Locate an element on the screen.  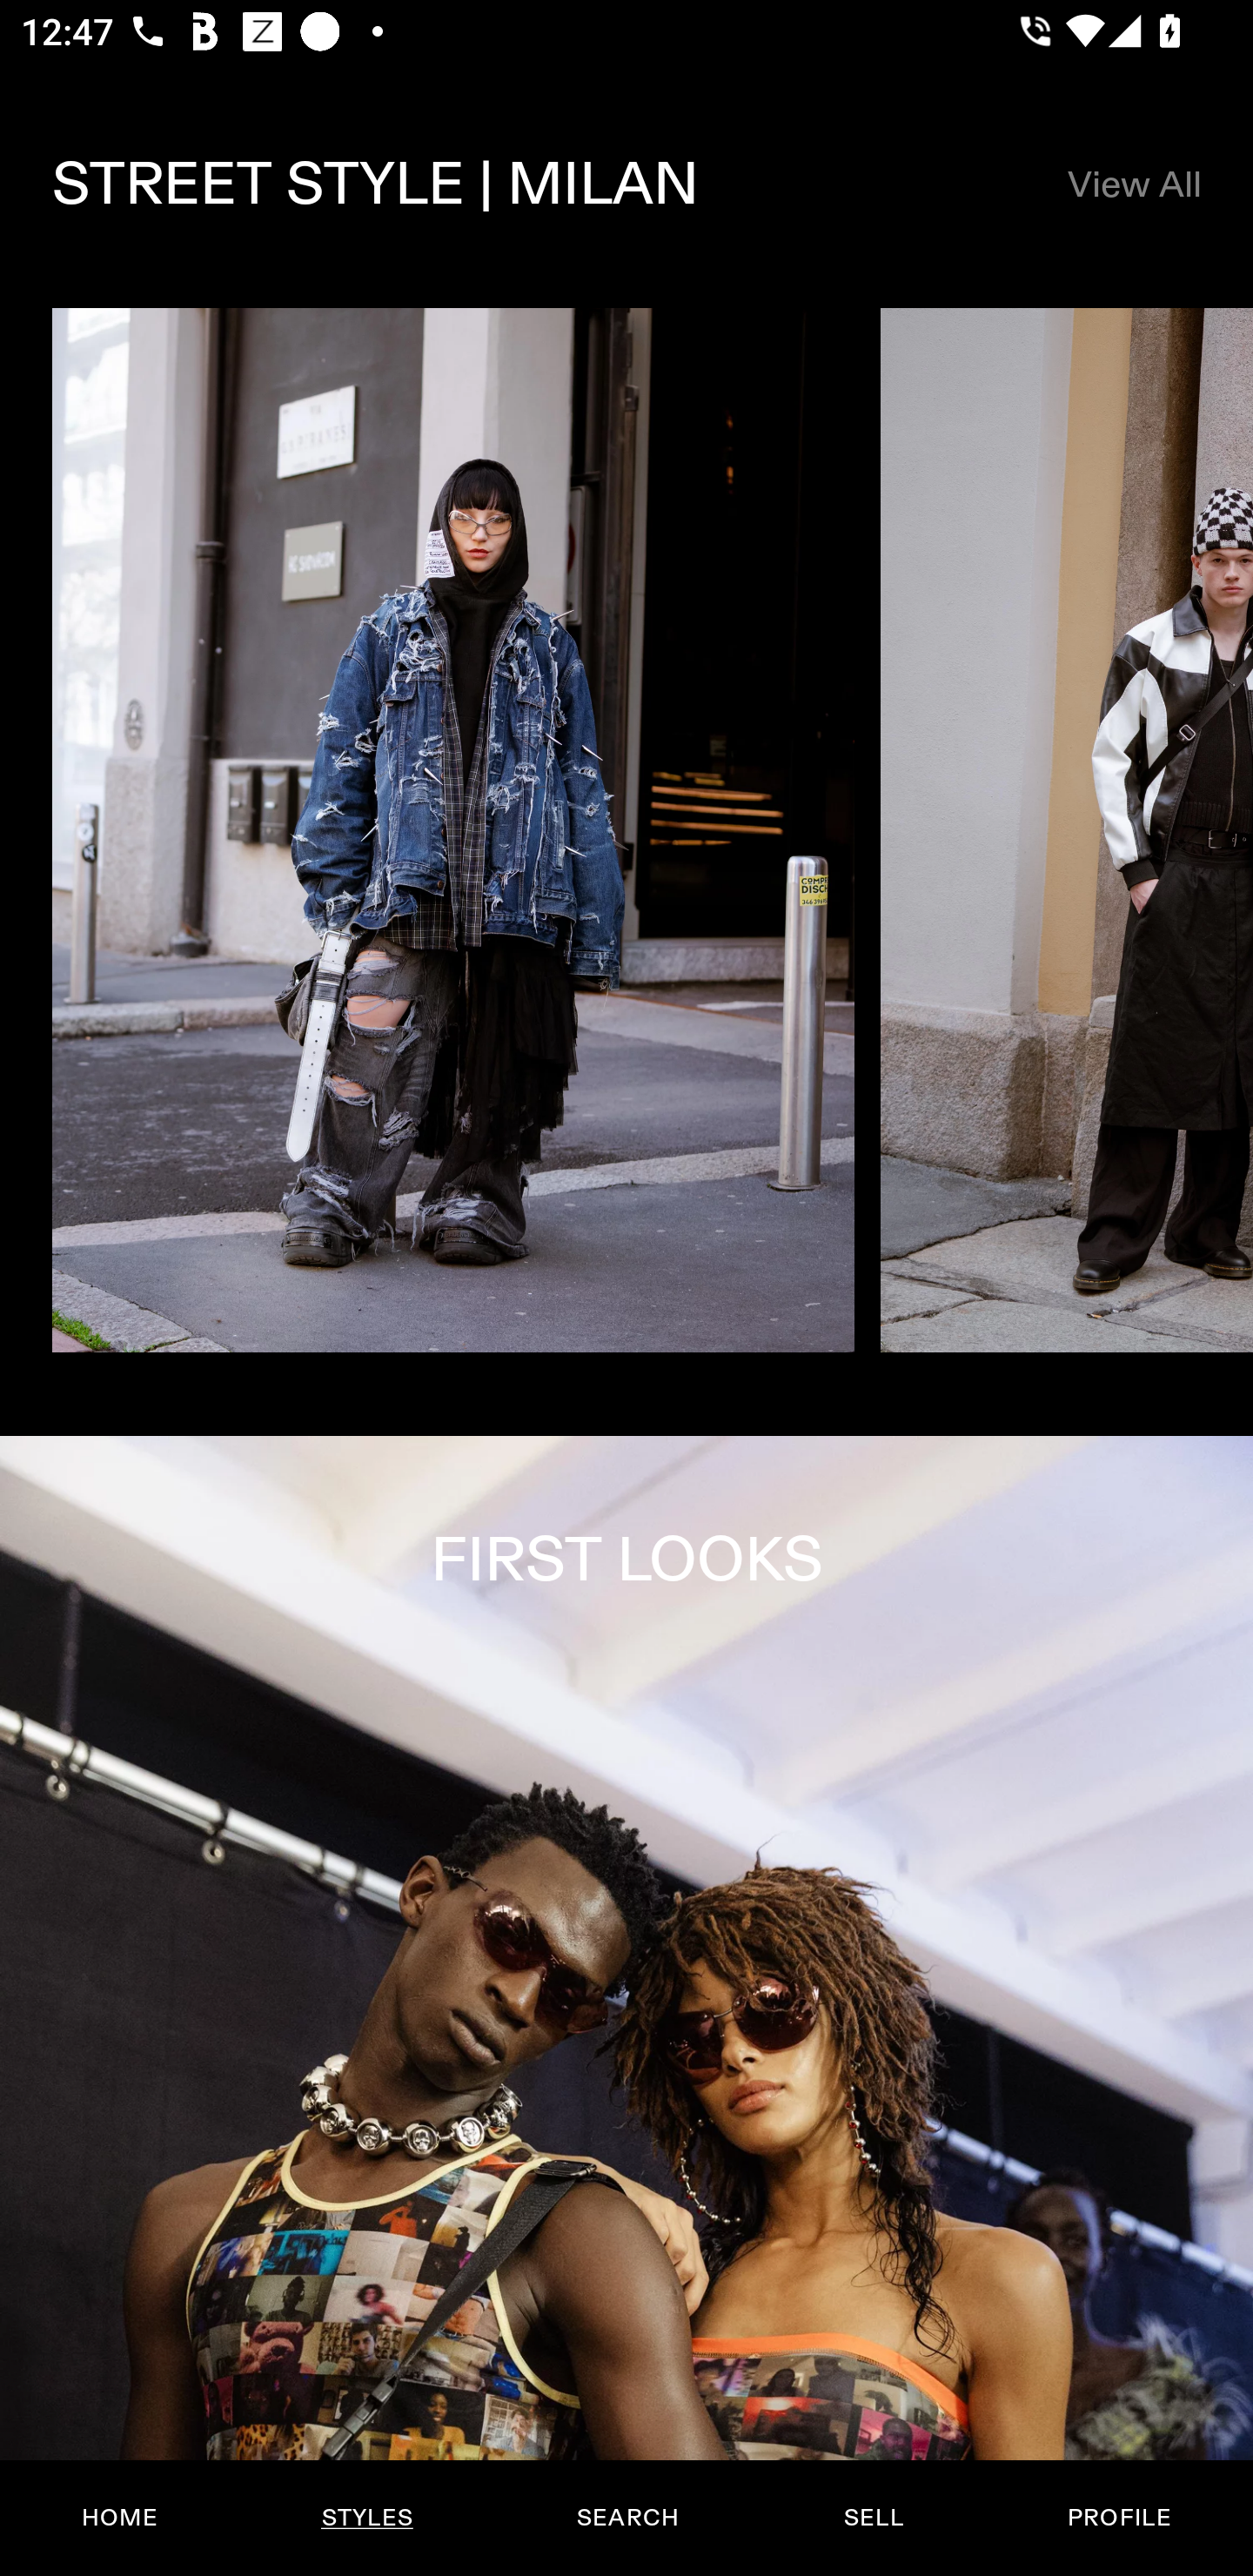
HOME is located at coordinates (120, 2518).